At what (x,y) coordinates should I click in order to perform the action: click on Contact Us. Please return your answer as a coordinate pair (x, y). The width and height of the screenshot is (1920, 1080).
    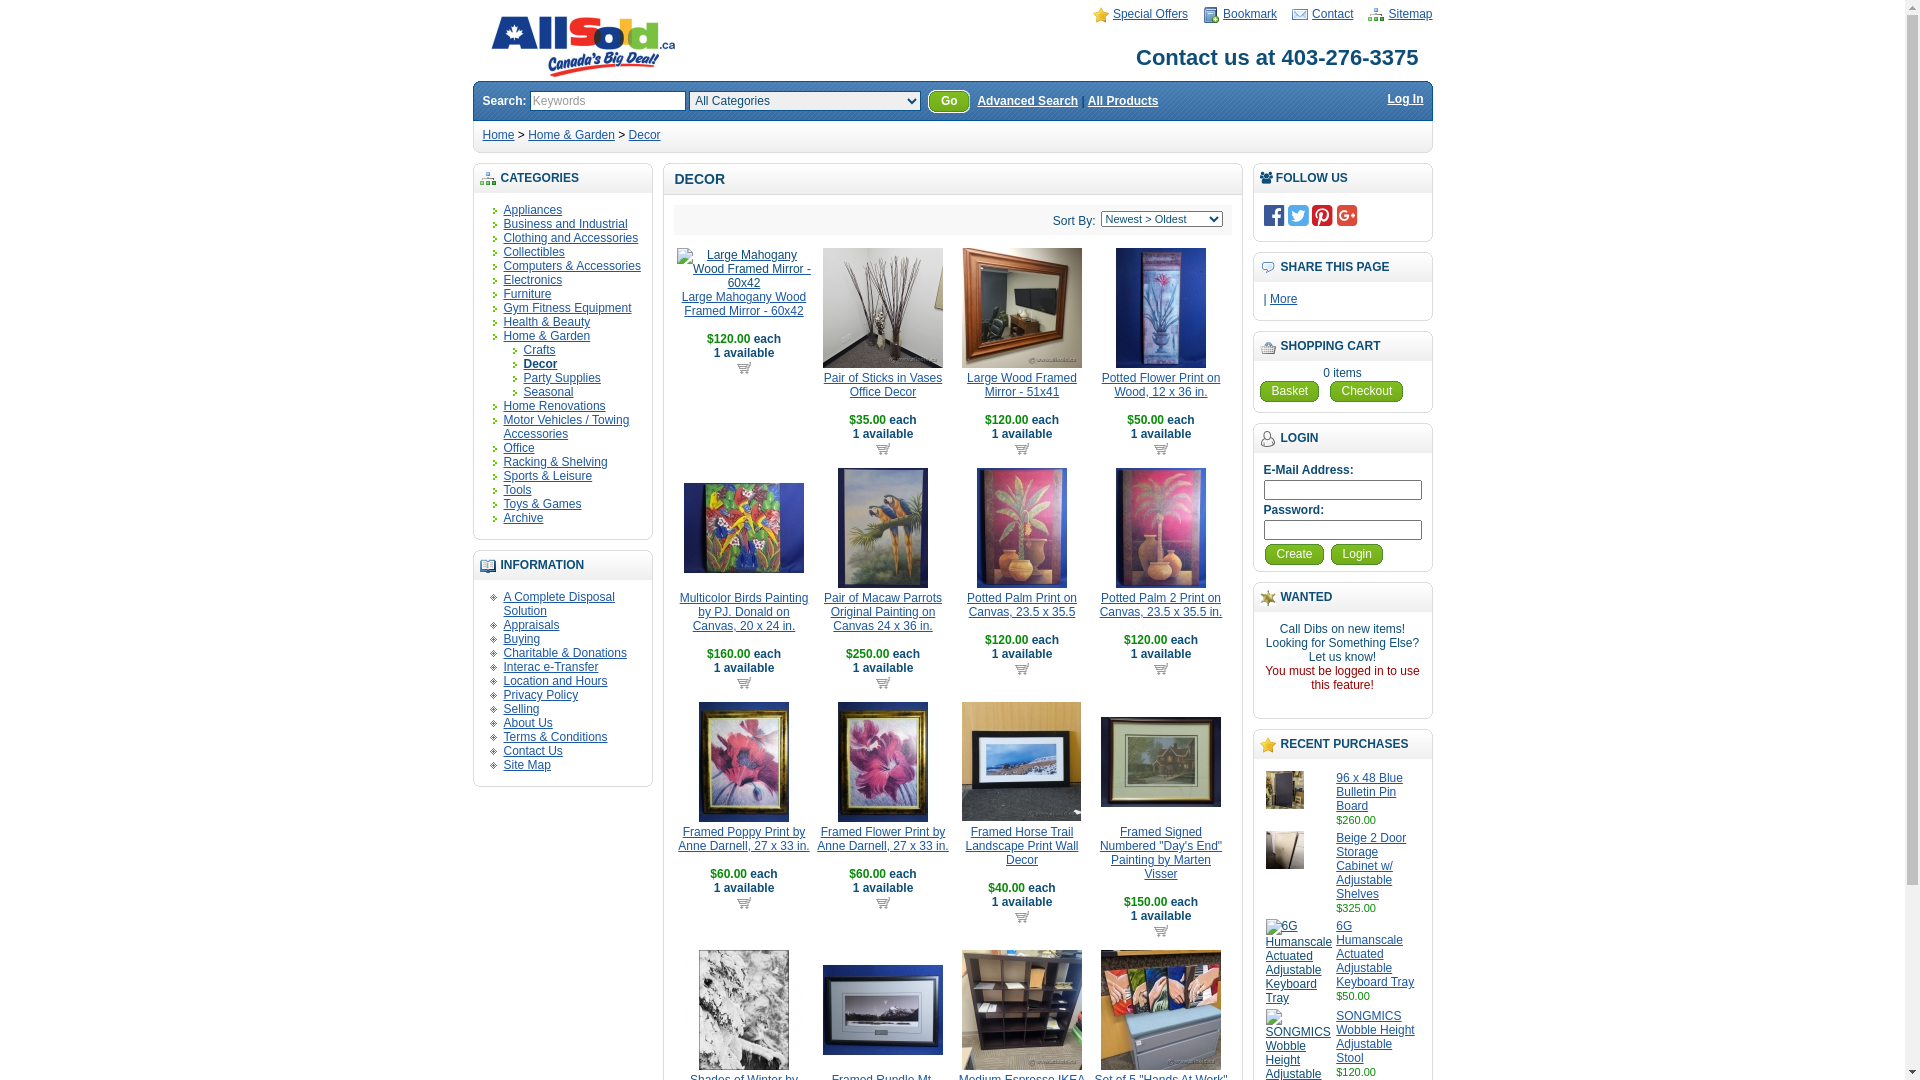
    Looking at the image, I should click on (534, 751).